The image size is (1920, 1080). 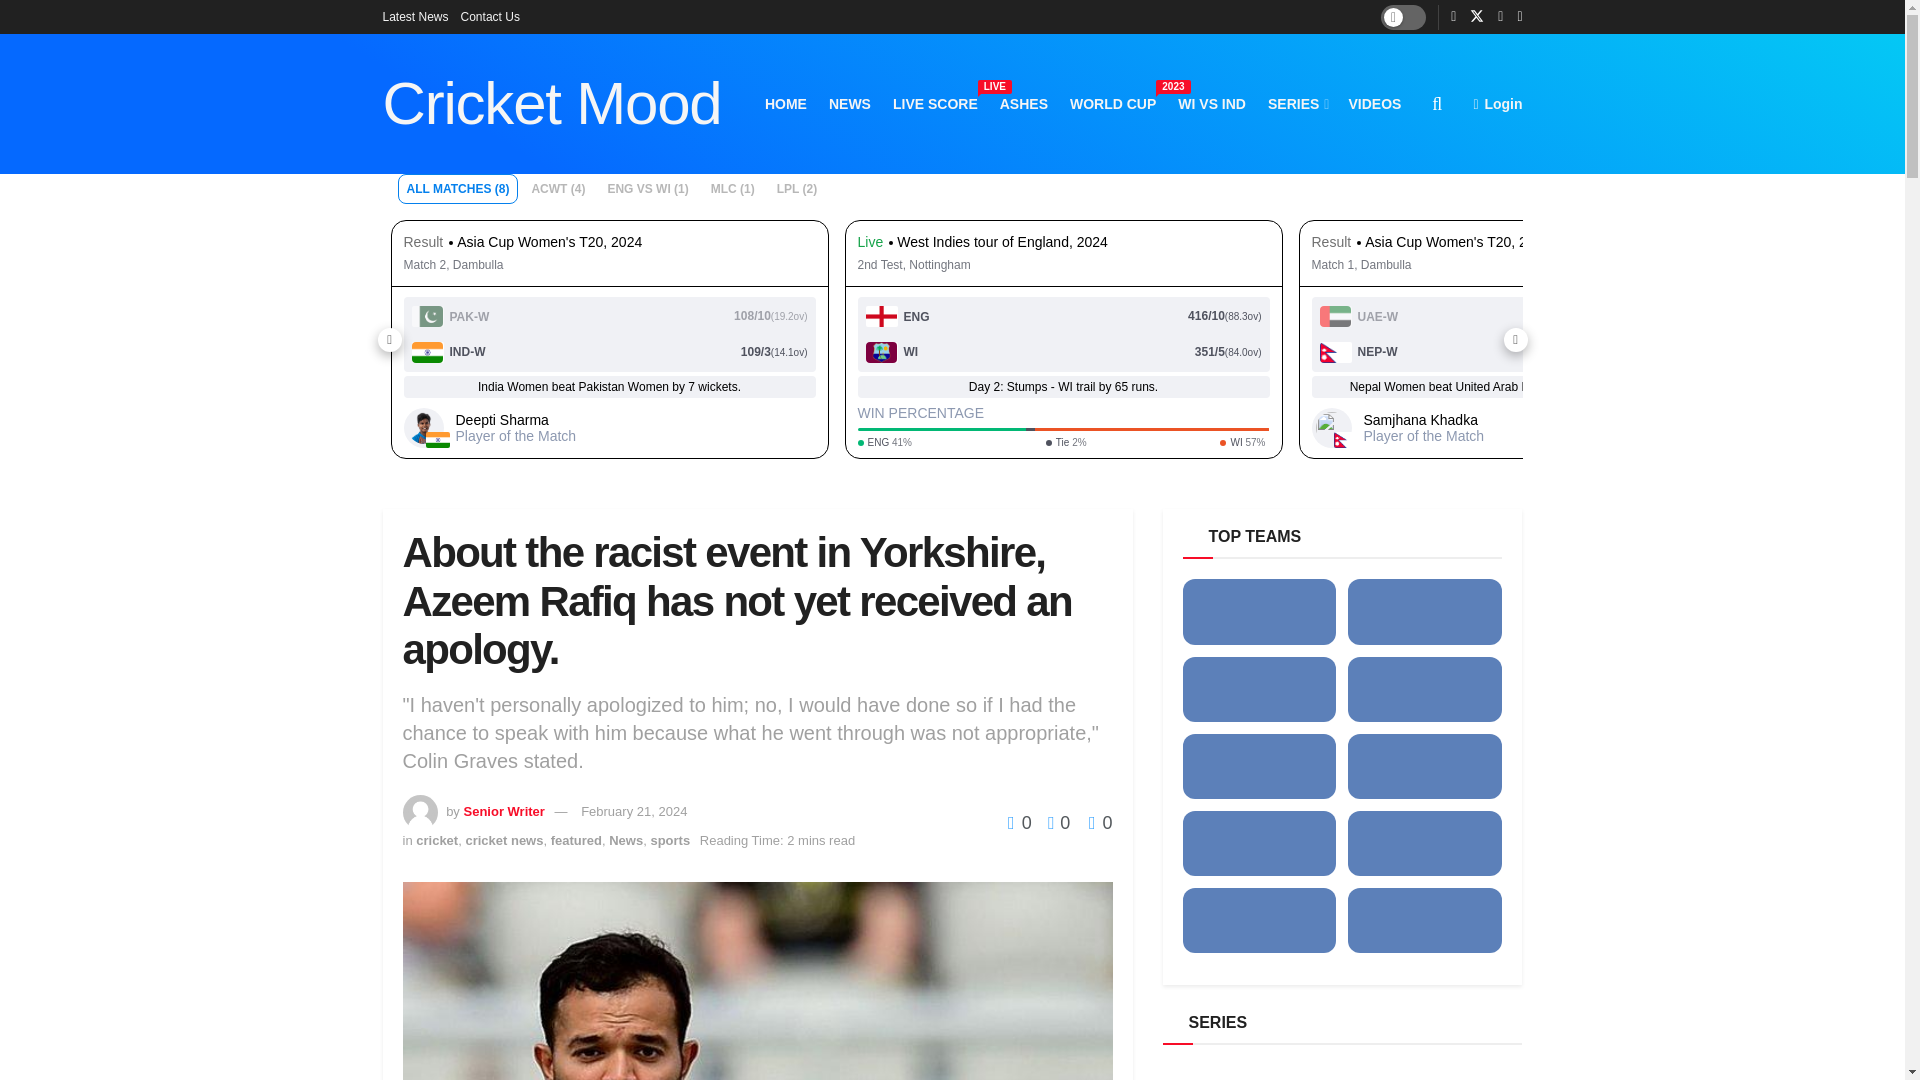 I want to click on VIDEOS, so click(x=1024, y=103).